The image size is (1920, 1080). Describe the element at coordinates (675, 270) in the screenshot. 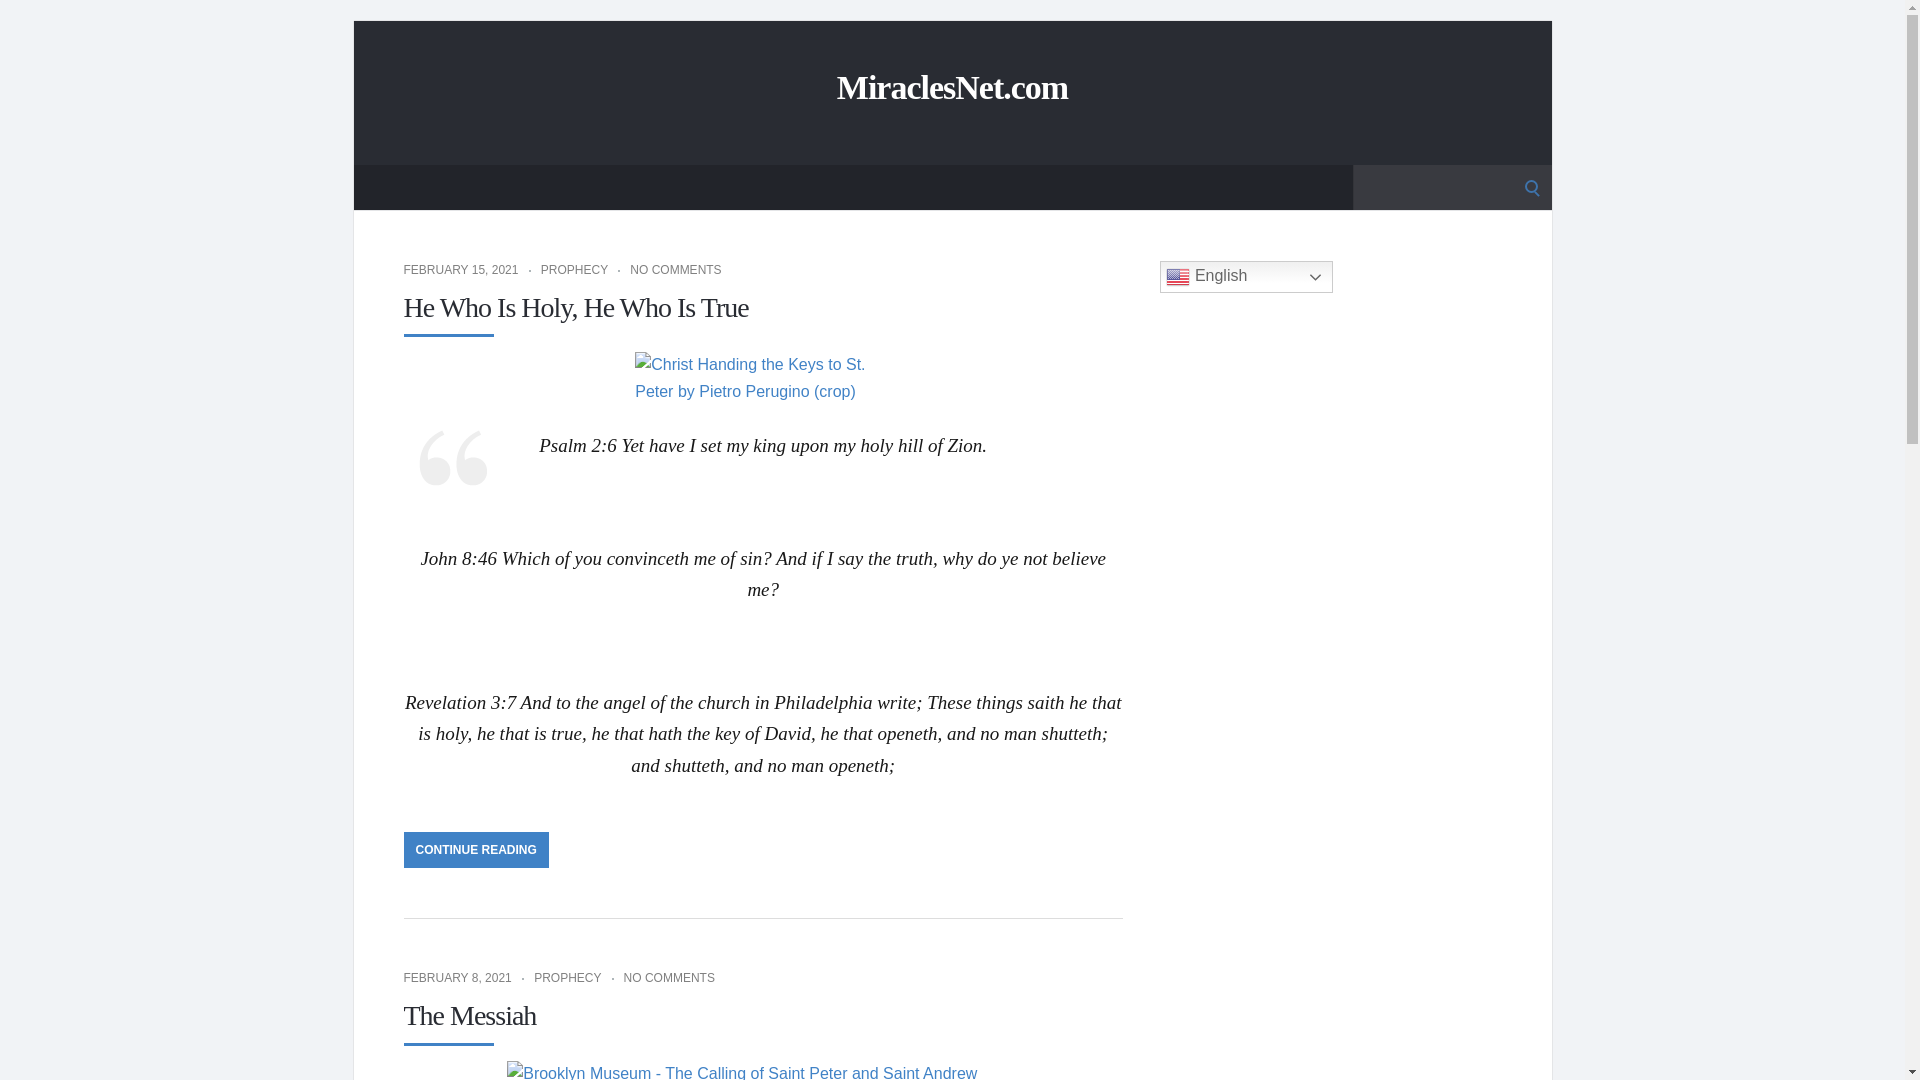

I see `NO COMMENTS` at that location.